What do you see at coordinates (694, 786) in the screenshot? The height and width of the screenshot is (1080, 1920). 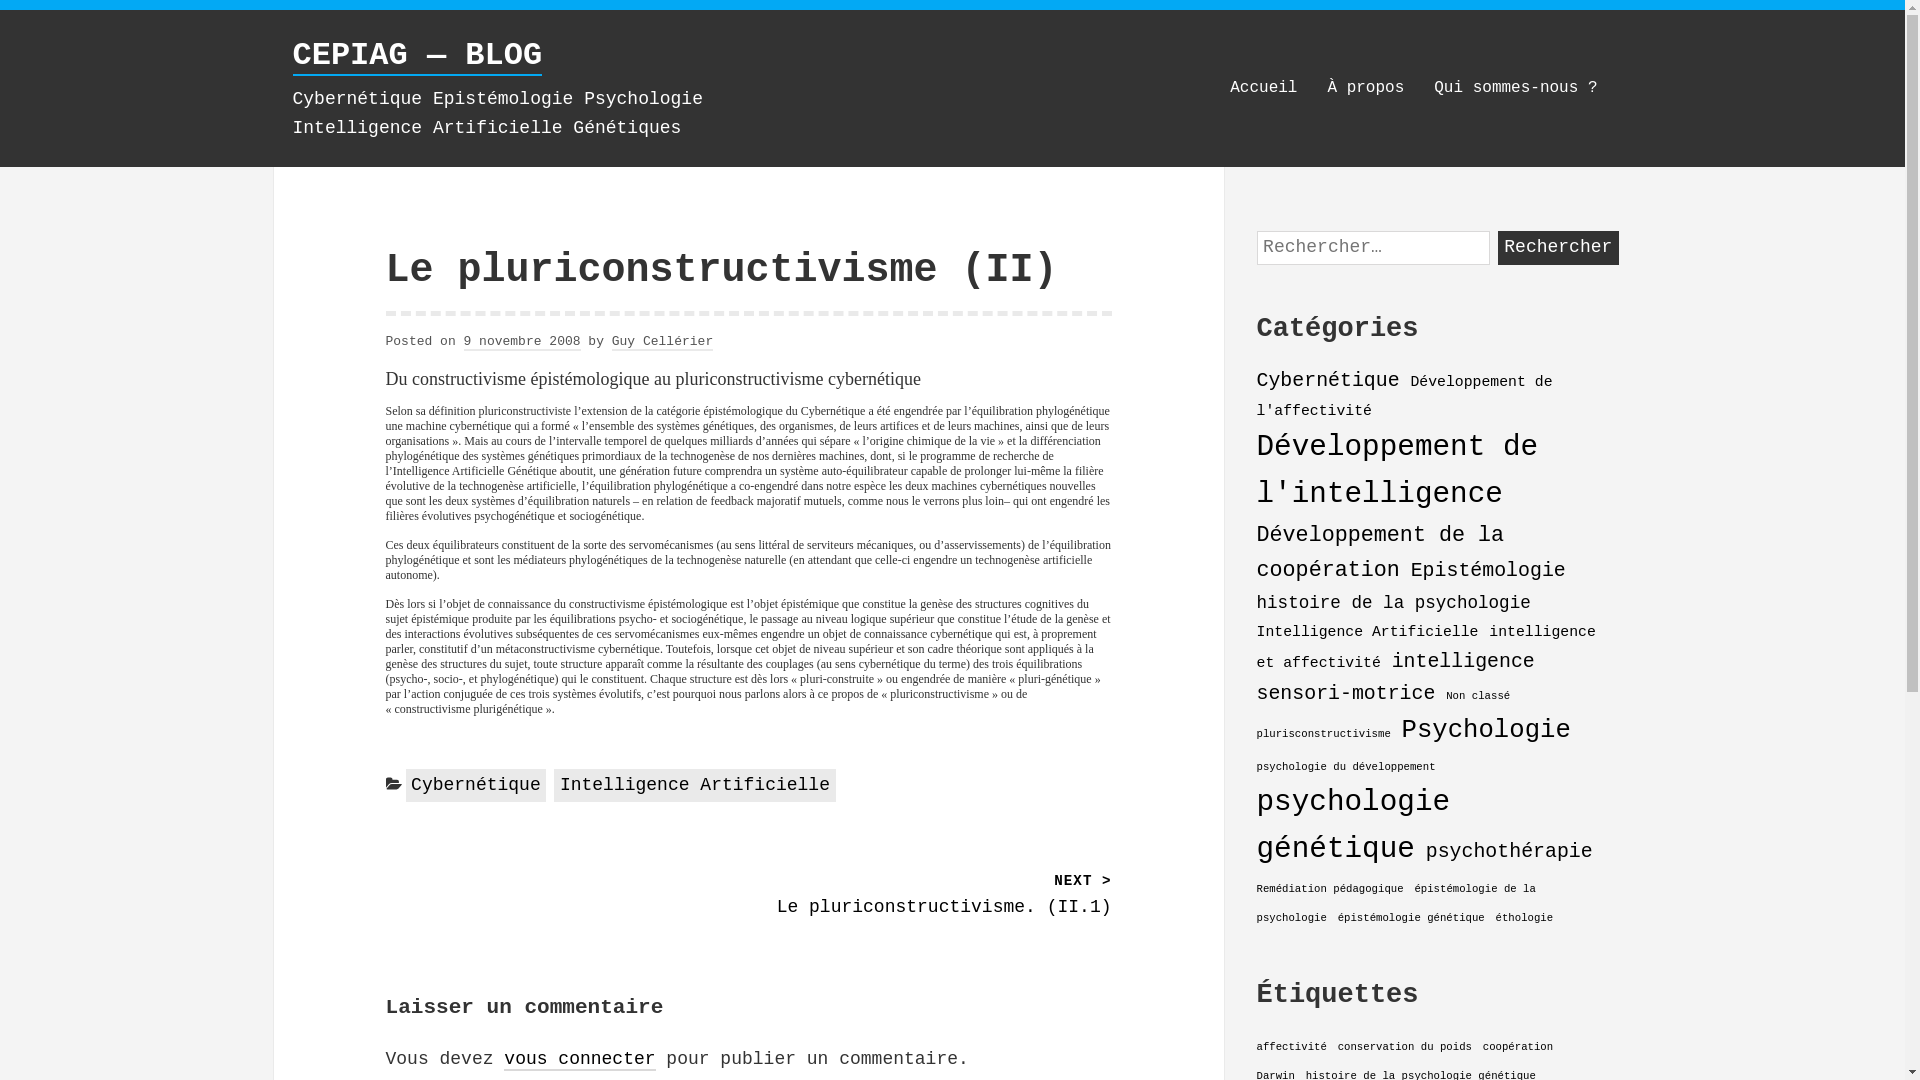 I see `Intelligence Artificielle` at bounding box center [694, 786].